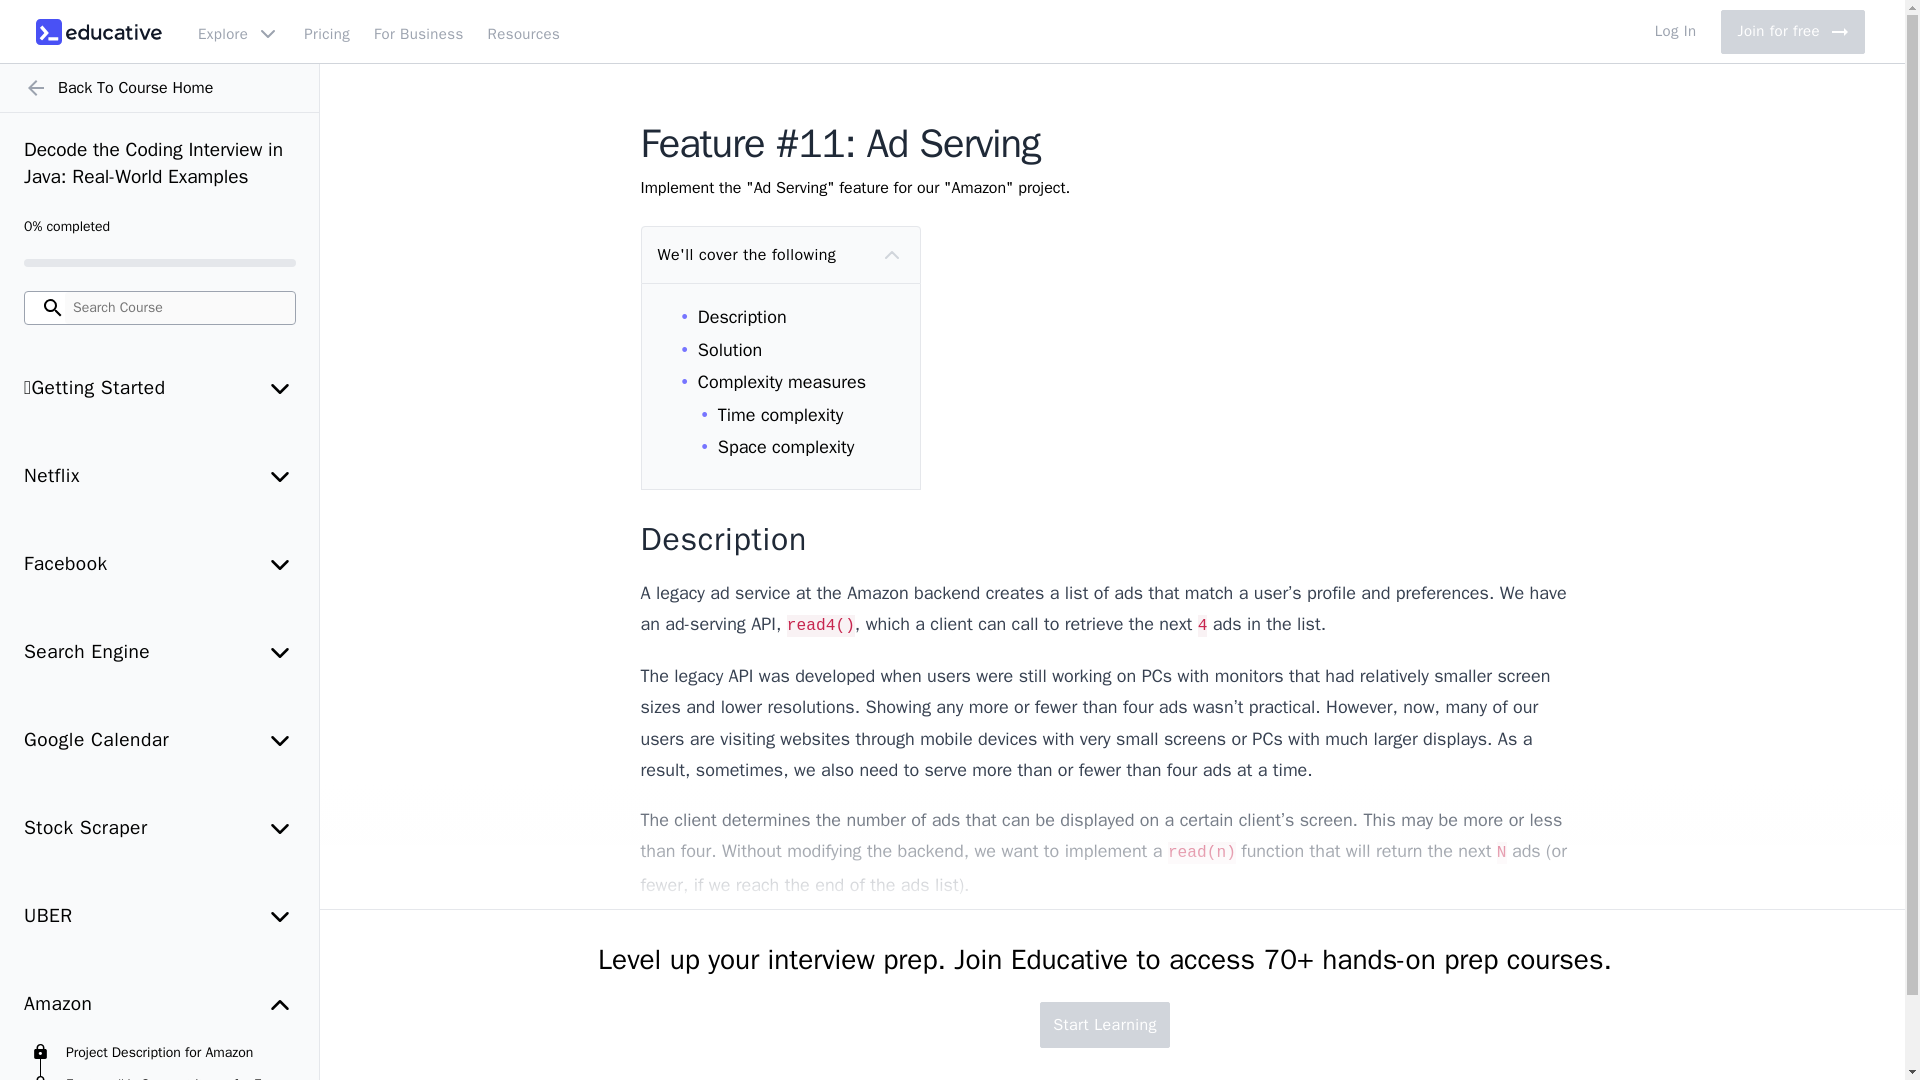 The height and width of the screenshot is (1080, 1920). Describe the element at coordinates (160, 164) in the screenshot. I see `Decode the Coding Interview in Java: Real-World Examples` at that location.